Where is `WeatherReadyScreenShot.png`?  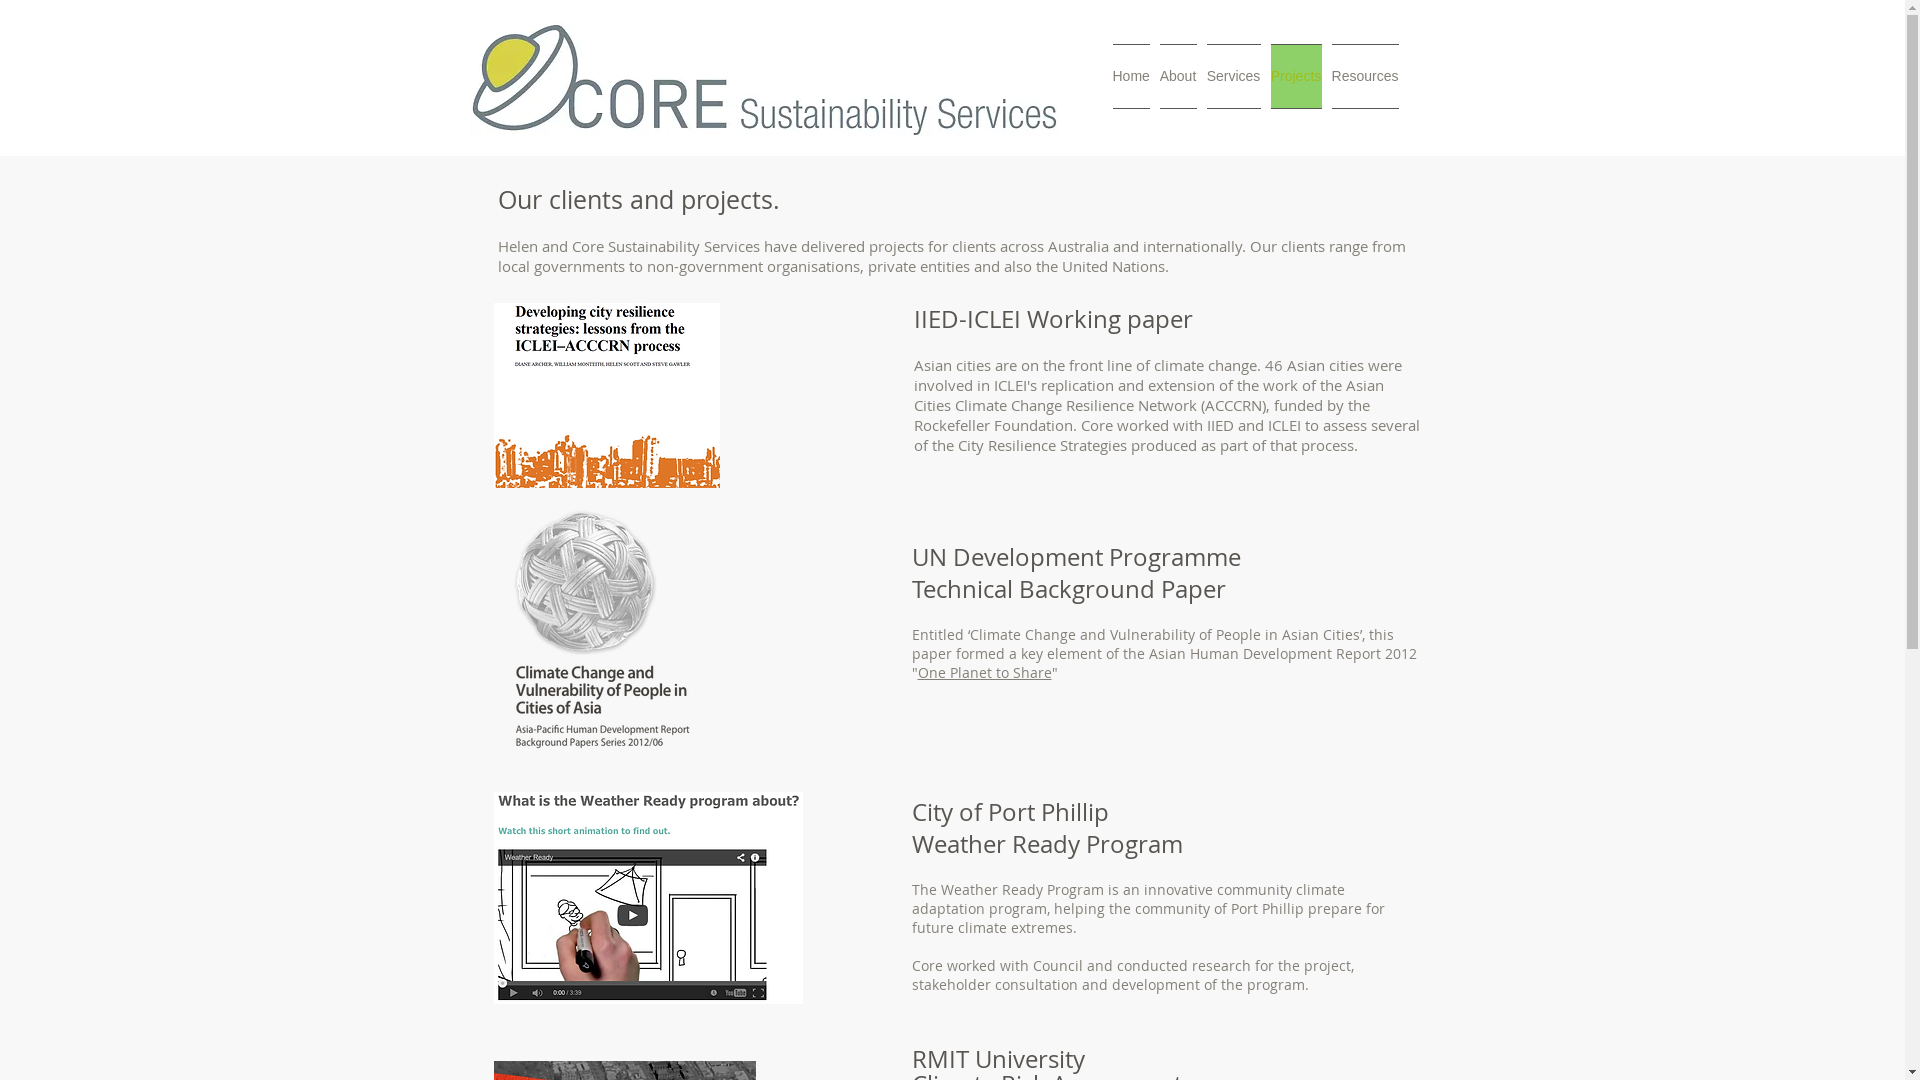
WeatherReadyScreenShot.png is located at coordinates (648, 898).